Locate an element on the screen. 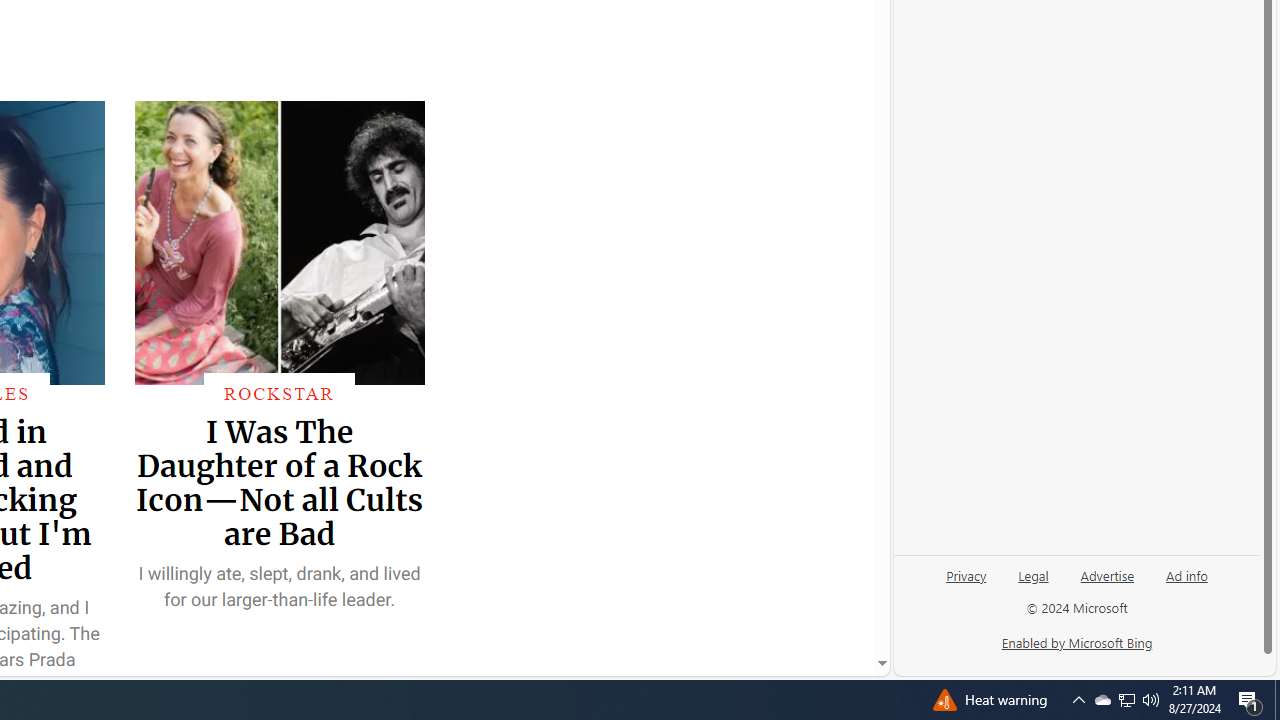 This screenshot has height=720, width=1280. Privacy is located at coordinates (966, 574).